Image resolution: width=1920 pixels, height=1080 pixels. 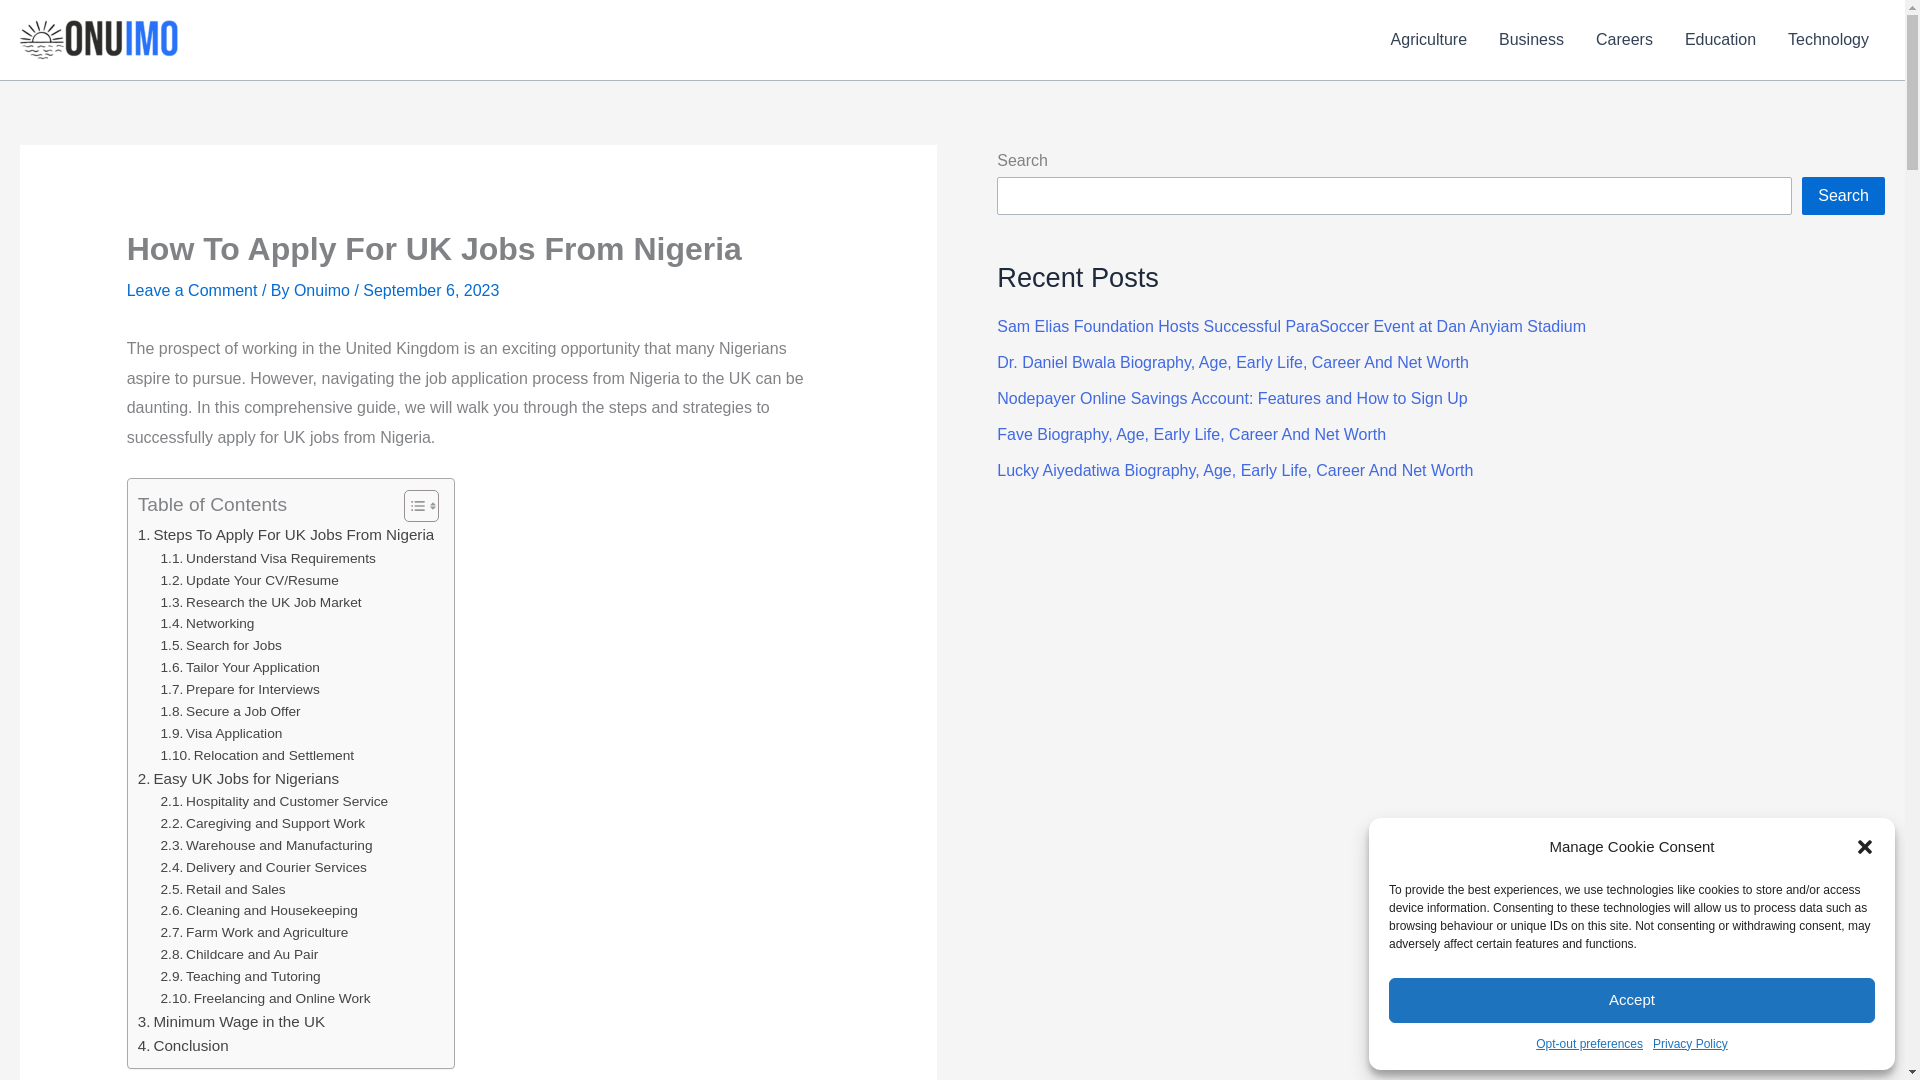 What do you see at coordinates (222, 646) in the screenshot?
I see `Search for Jobs` at bounding box center [222, 646].